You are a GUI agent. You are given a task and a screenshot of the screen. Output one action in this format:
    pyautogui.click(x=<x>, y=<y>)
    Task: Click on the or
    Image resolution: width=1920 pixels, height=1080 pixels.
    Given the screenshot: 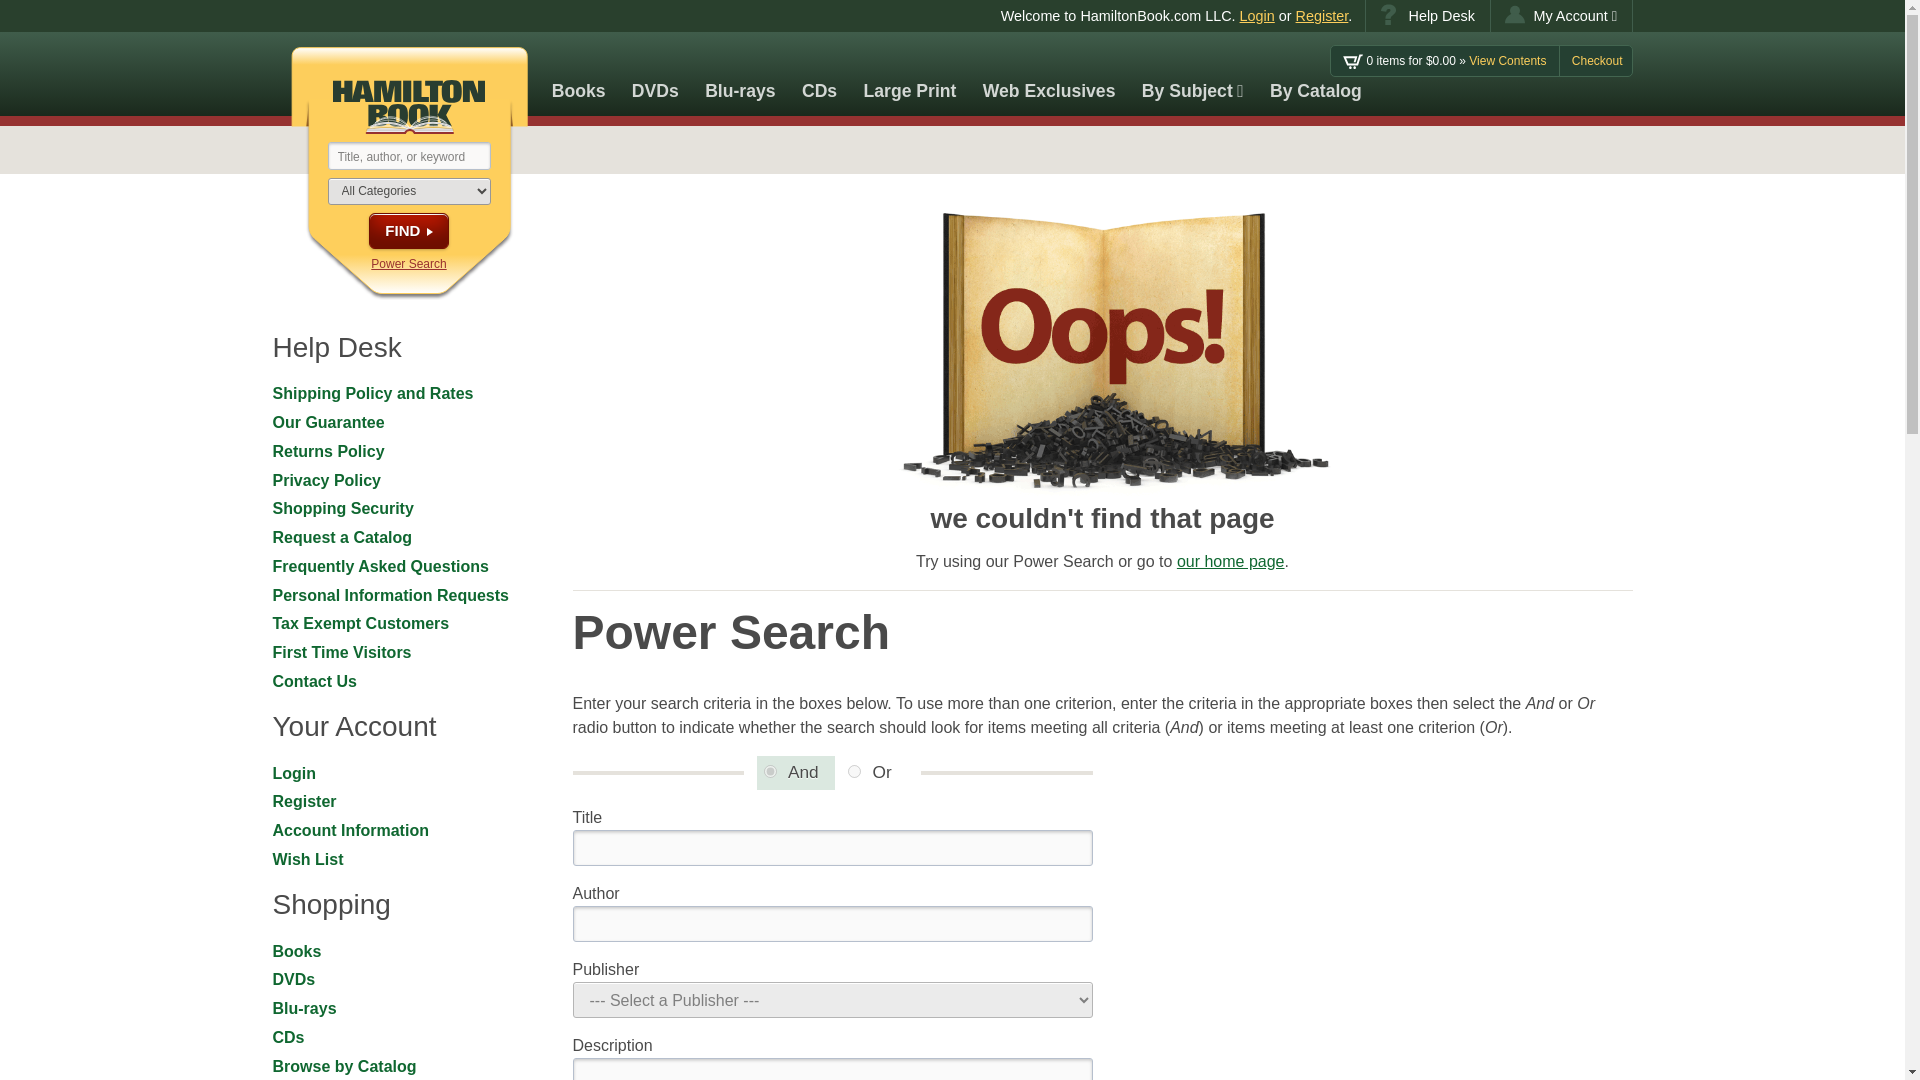 What is the action you would take?
    pyautogui.click(x=854, y=770)
    